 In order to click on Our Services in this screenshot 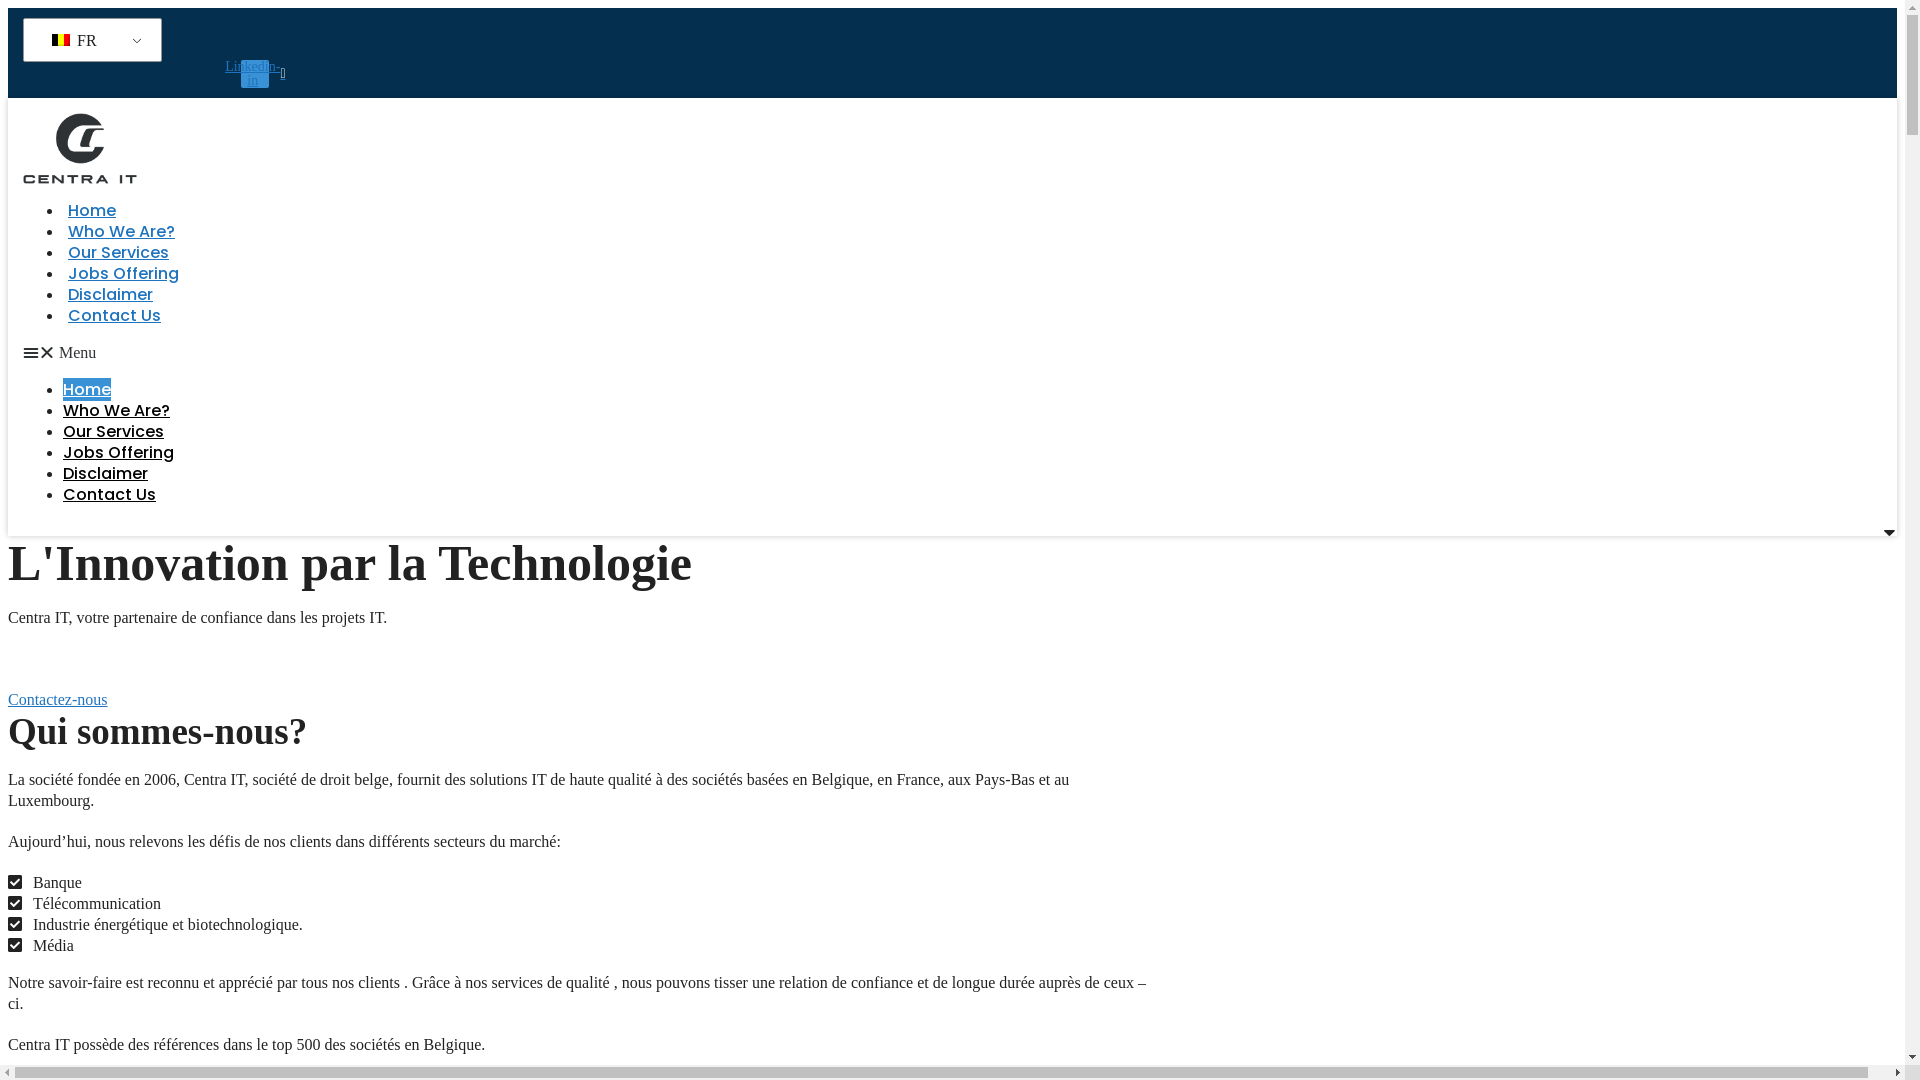, I will do `click(118, 252)`.